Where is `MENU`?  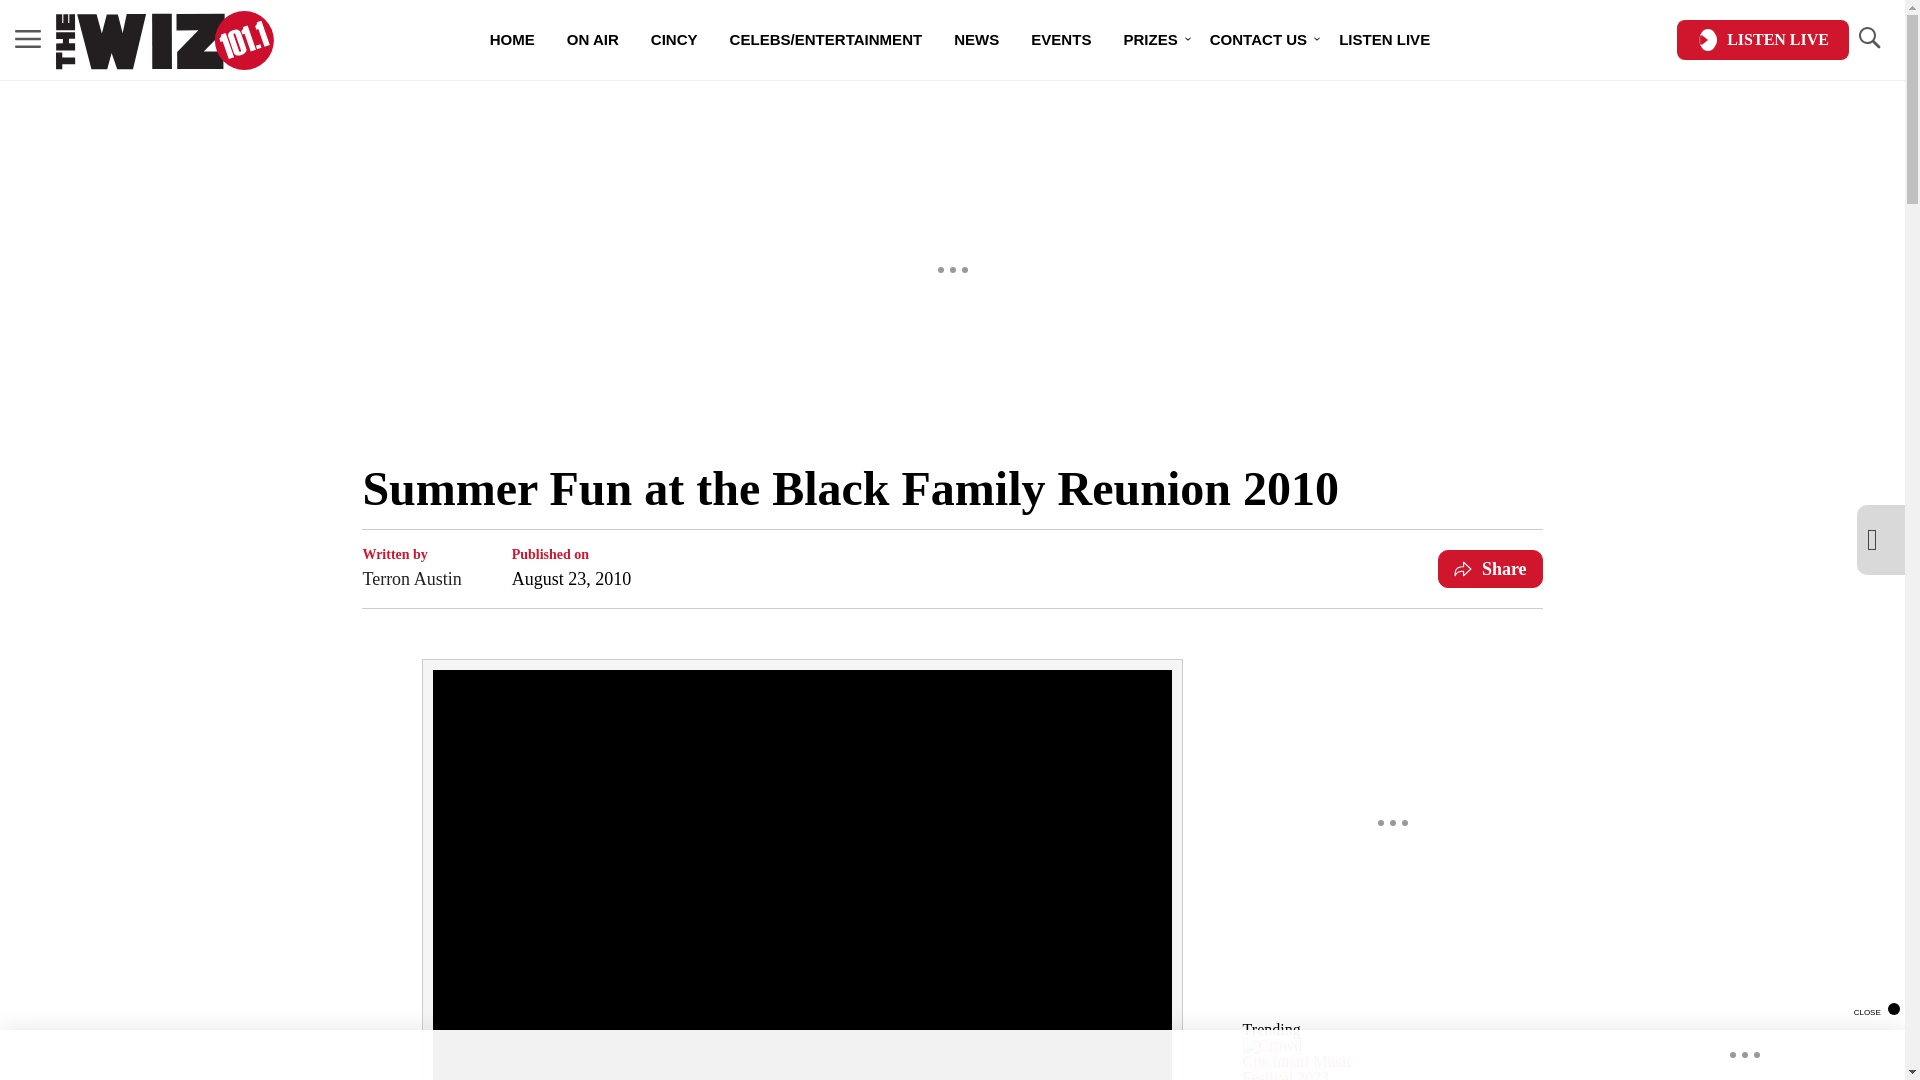 MENU is located at coordinates (28, 40).